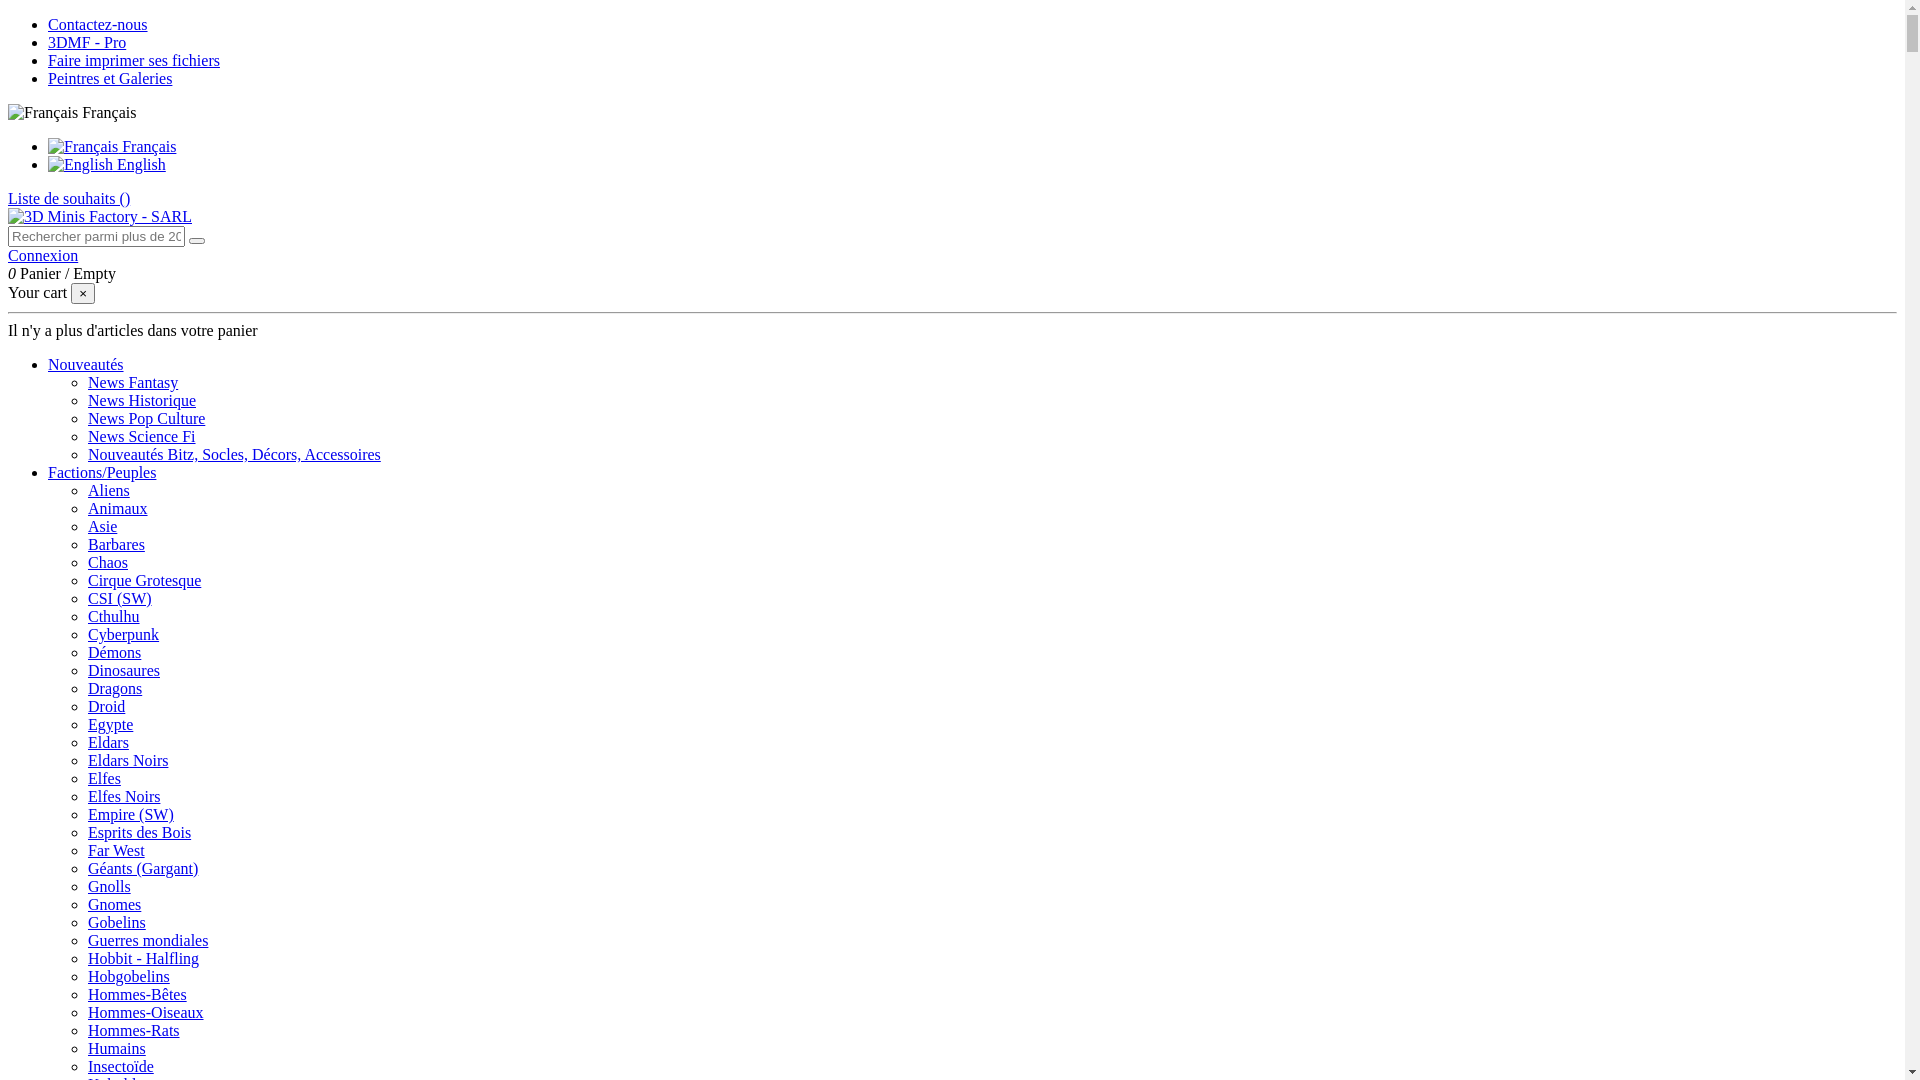  Describe the element at coordinates (129, 976) in the screenshot. I see `Hobgobelins` at that location.